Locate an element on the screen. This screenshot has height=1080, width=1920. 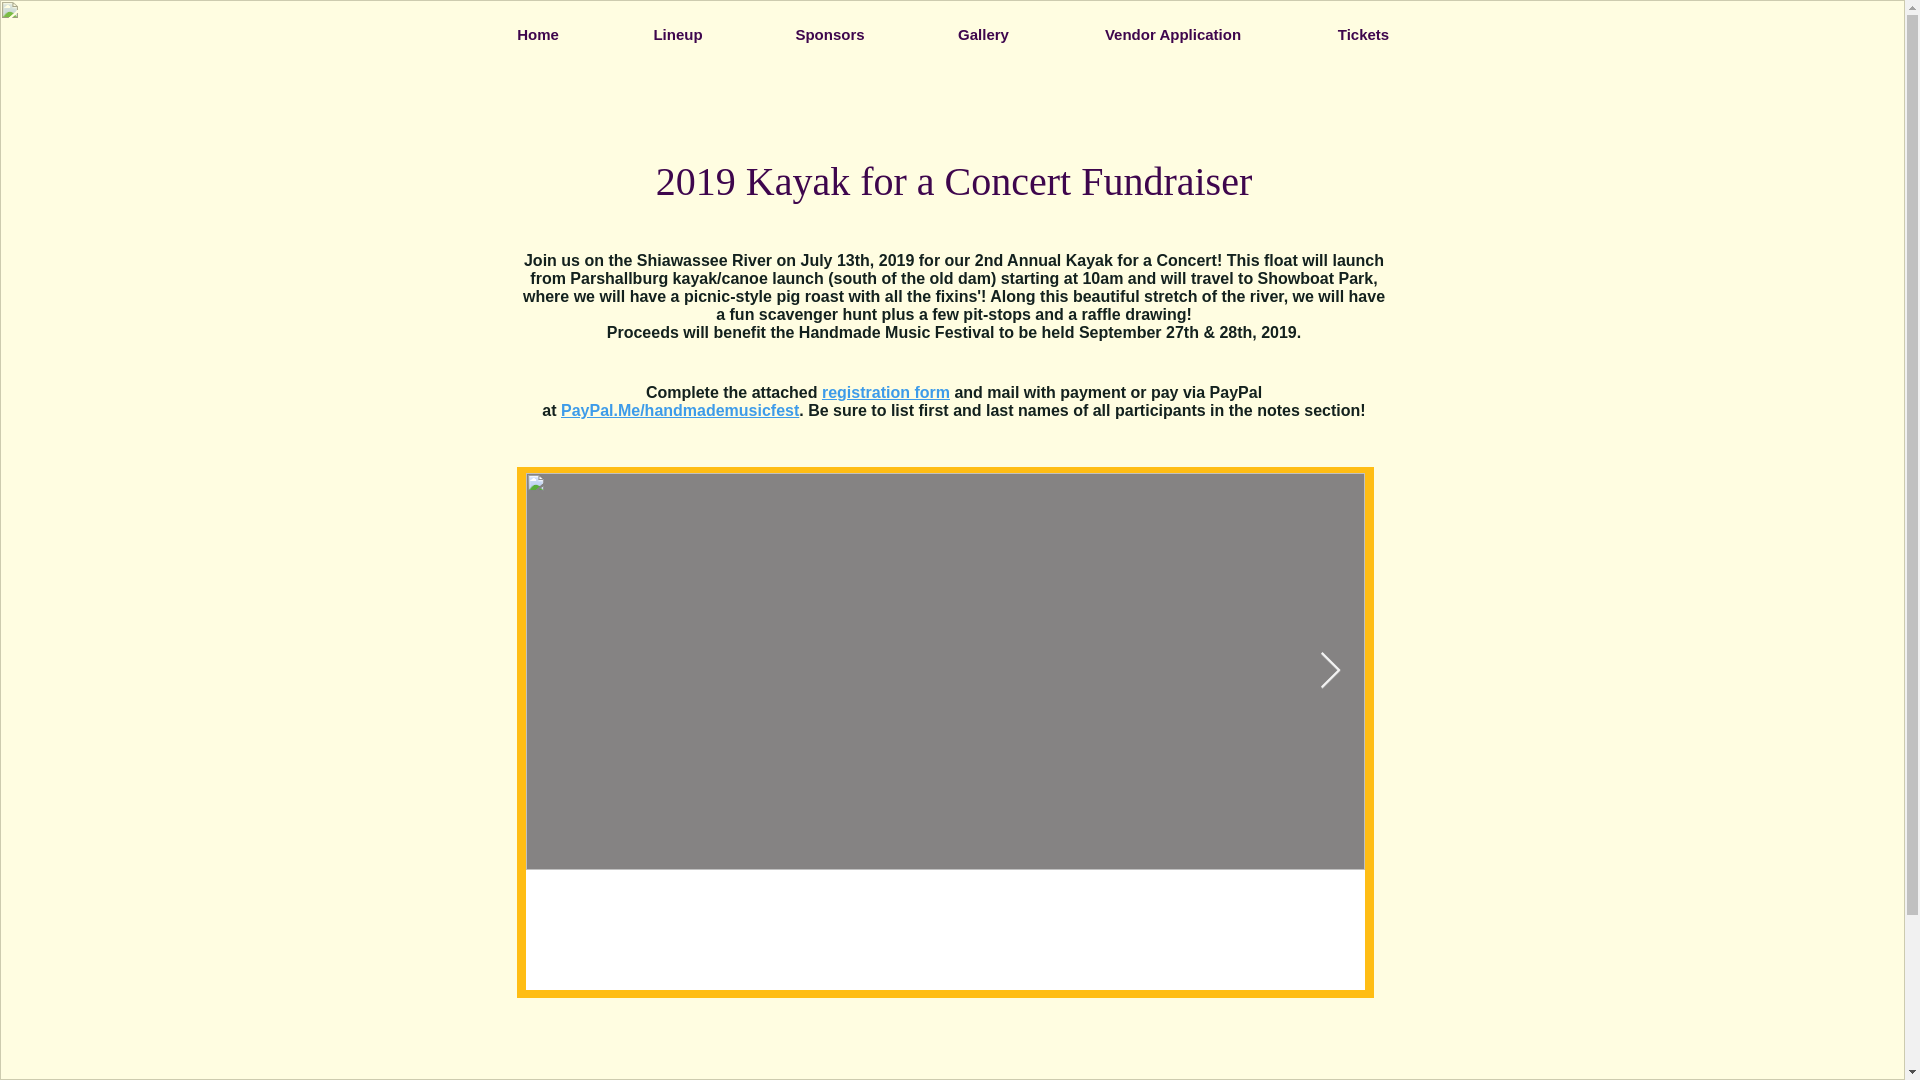
registration form is located at coordinates (886, 392).